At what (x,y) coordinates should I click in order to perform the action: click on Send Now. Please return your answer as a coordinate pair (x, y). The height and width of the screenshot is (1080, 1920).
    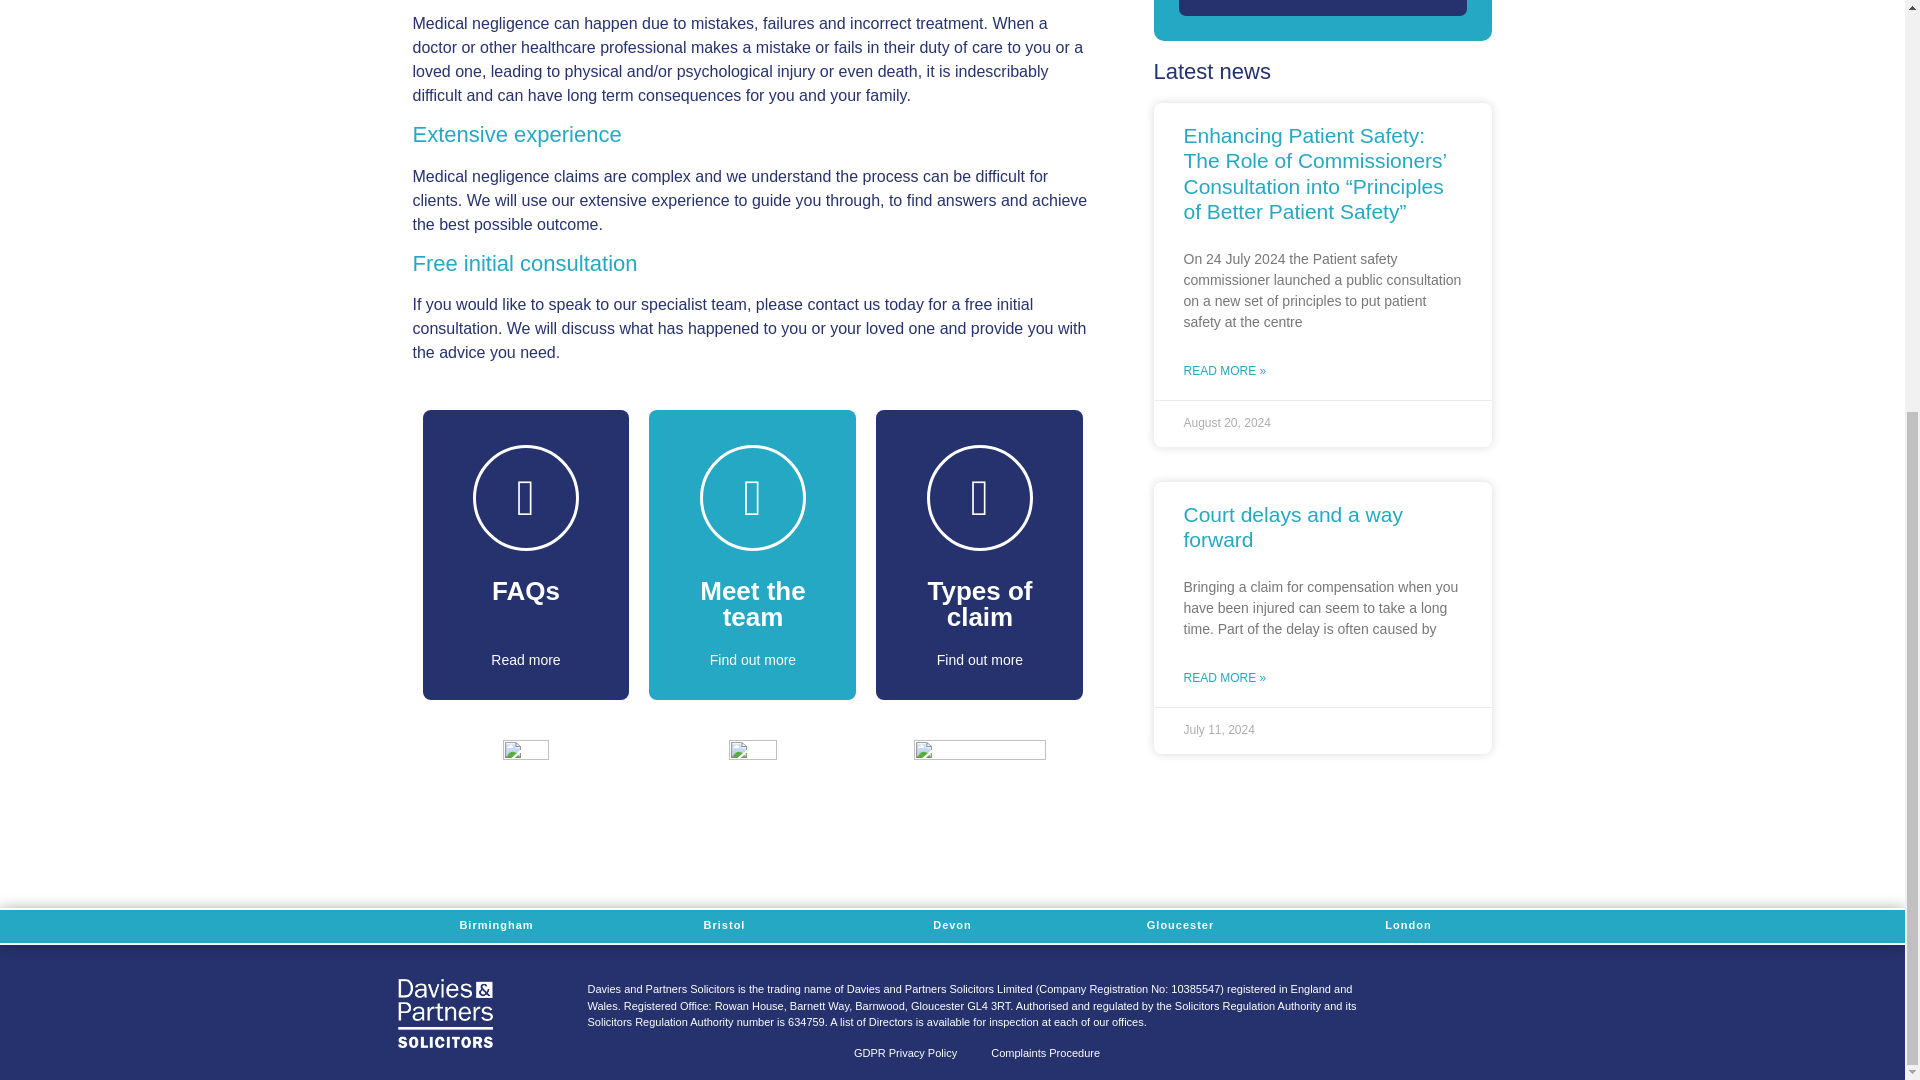
    Looking at the image, I should click on (1322, 8).